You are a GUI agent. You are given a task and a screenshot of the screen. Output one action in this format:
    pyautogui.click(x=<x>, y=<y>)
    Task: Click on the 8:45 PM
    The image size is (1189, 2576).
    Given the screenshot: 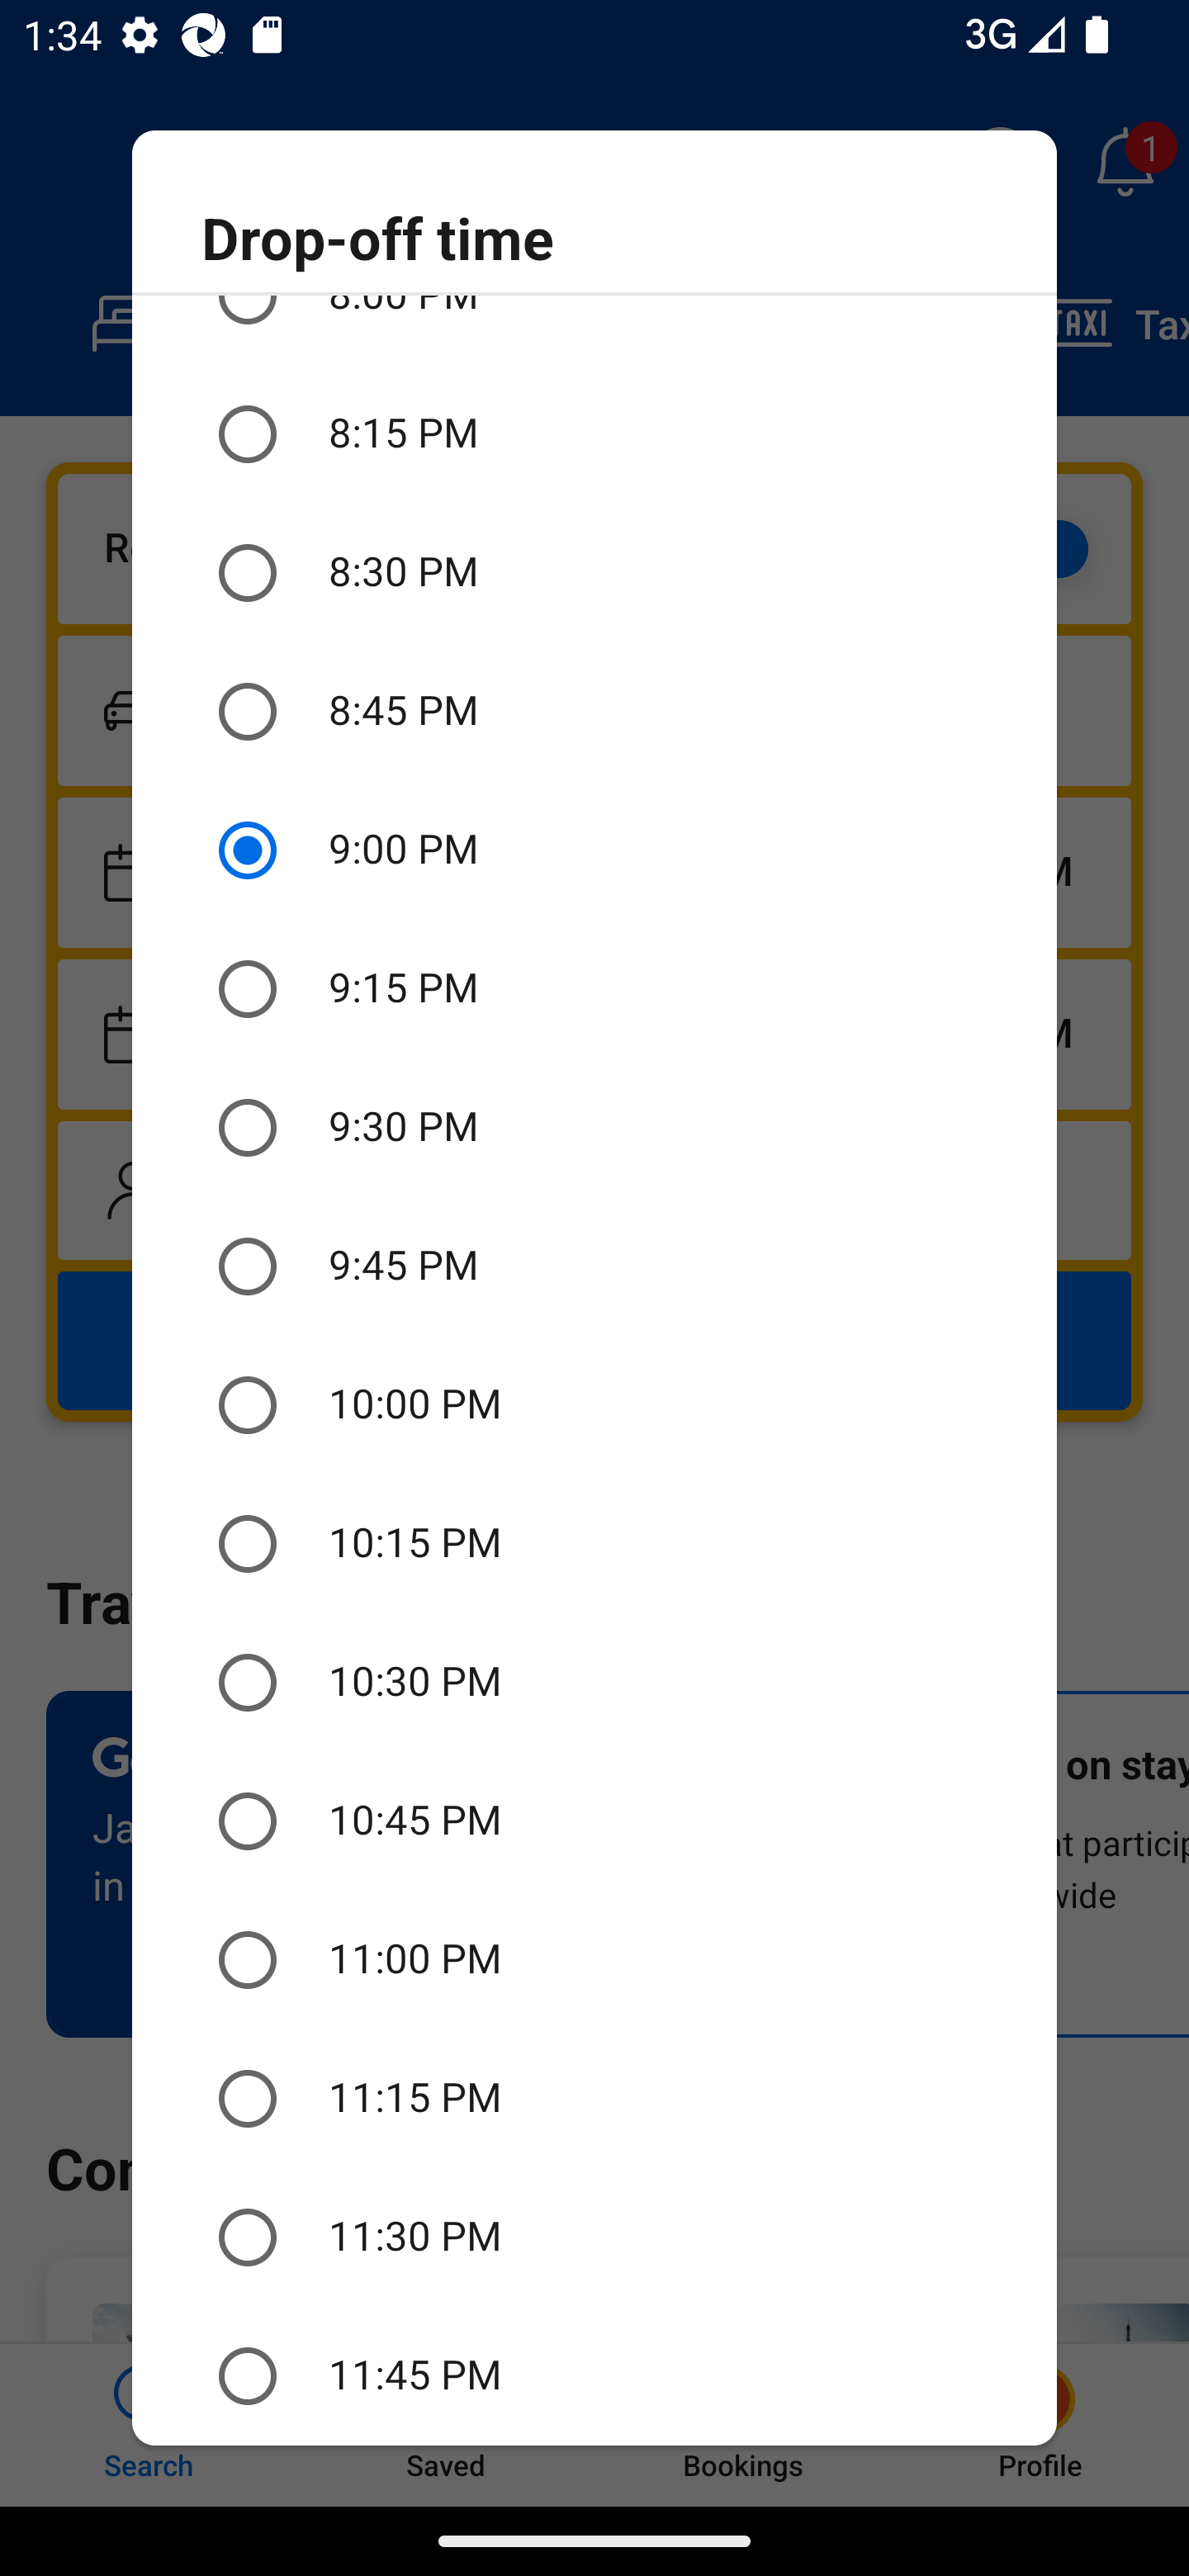 What is the action you would take?
    pyautogui.click(x=594, y=710)
    